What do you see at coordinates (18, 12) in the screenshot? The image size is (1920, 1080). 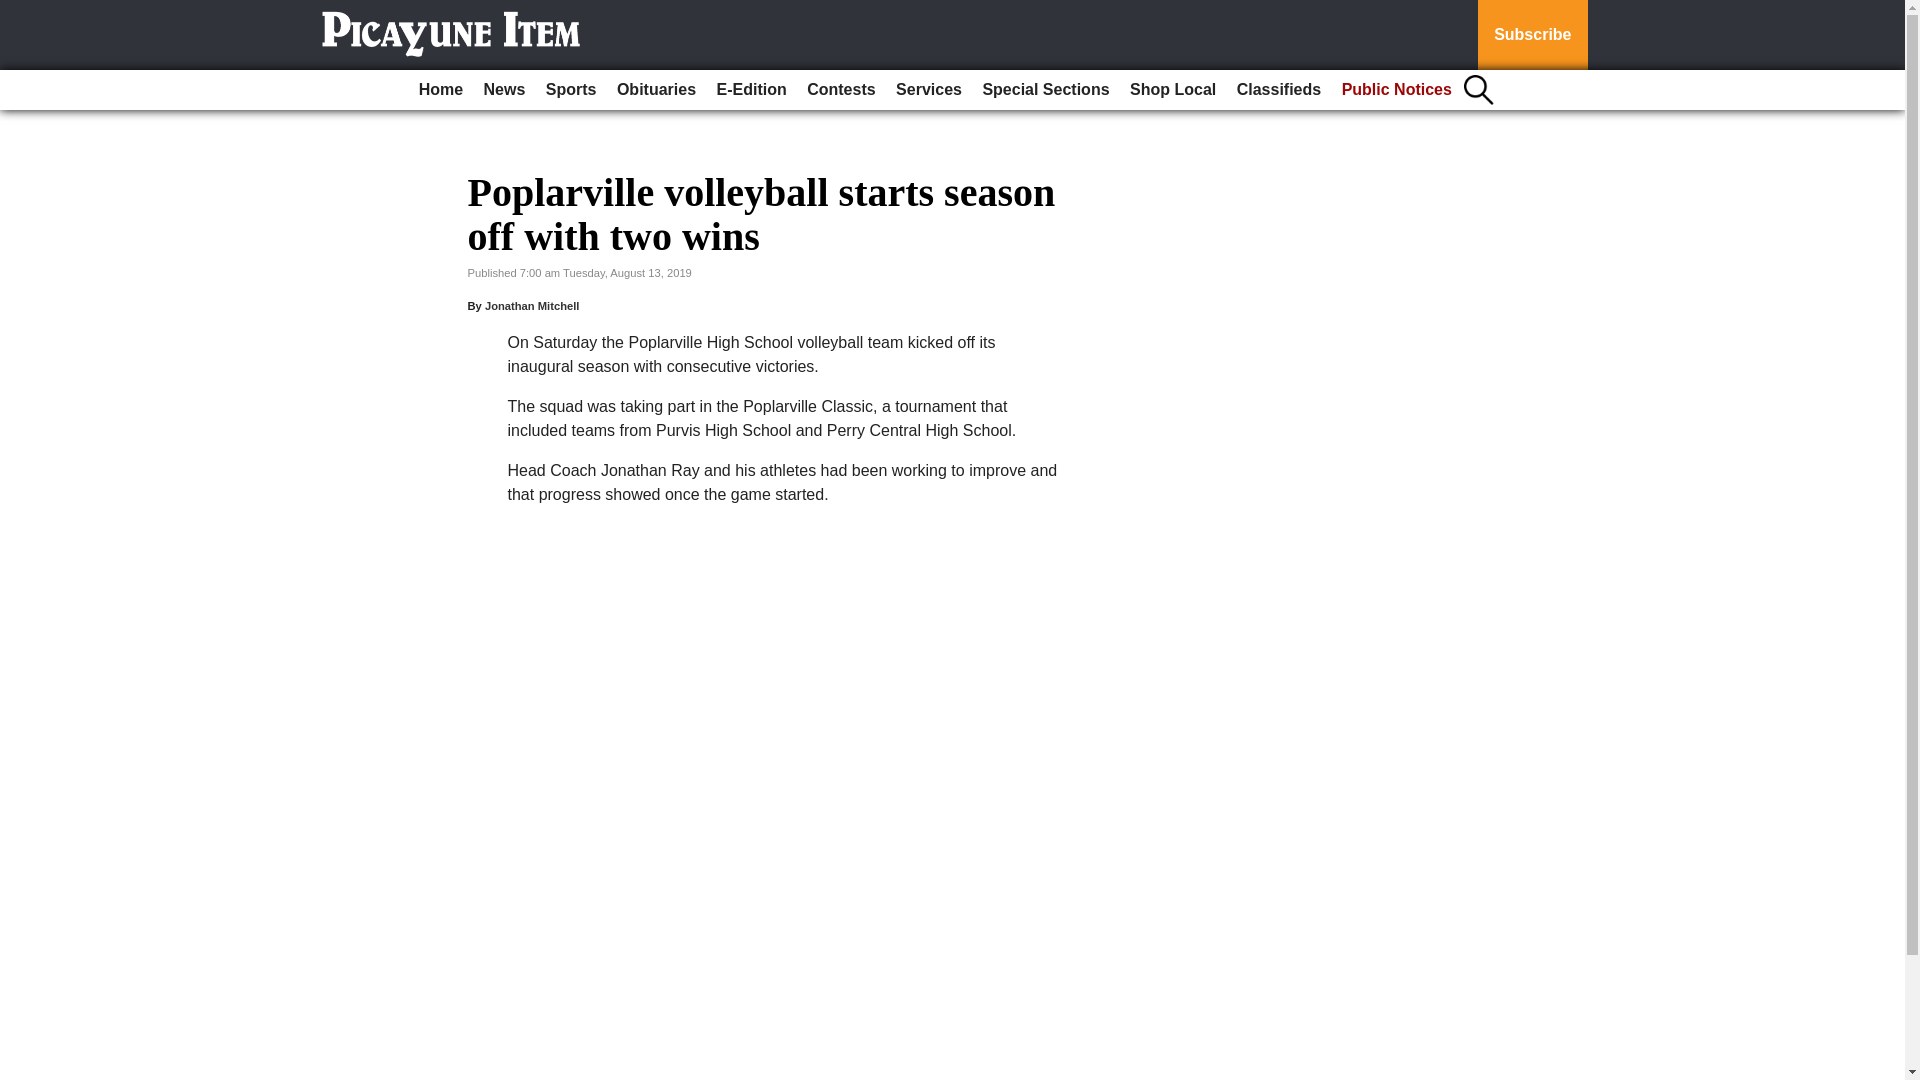 I see `Go` at bounding box center [18, 12].